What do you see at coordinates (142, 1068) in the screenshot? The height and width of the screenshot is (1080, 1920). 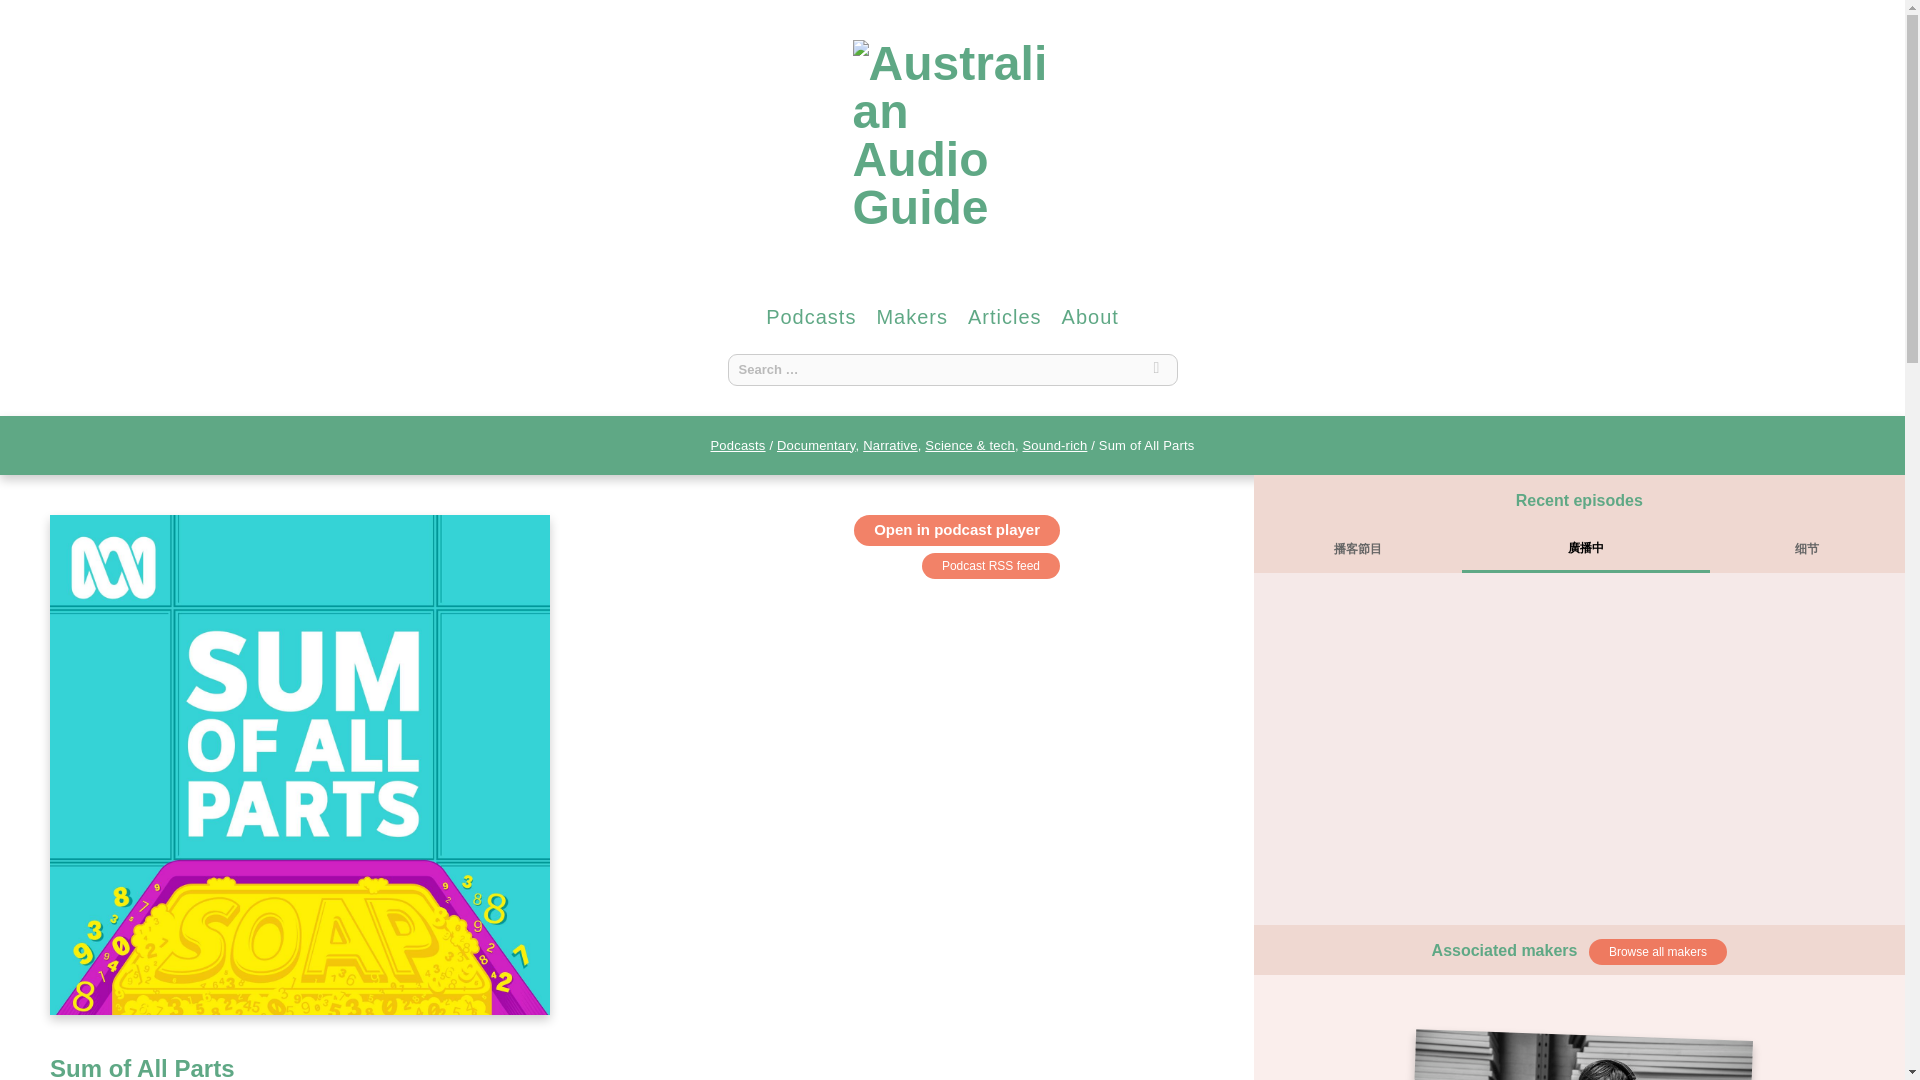 I see `Sum of All Parts` at bounding box center [142, 1068].